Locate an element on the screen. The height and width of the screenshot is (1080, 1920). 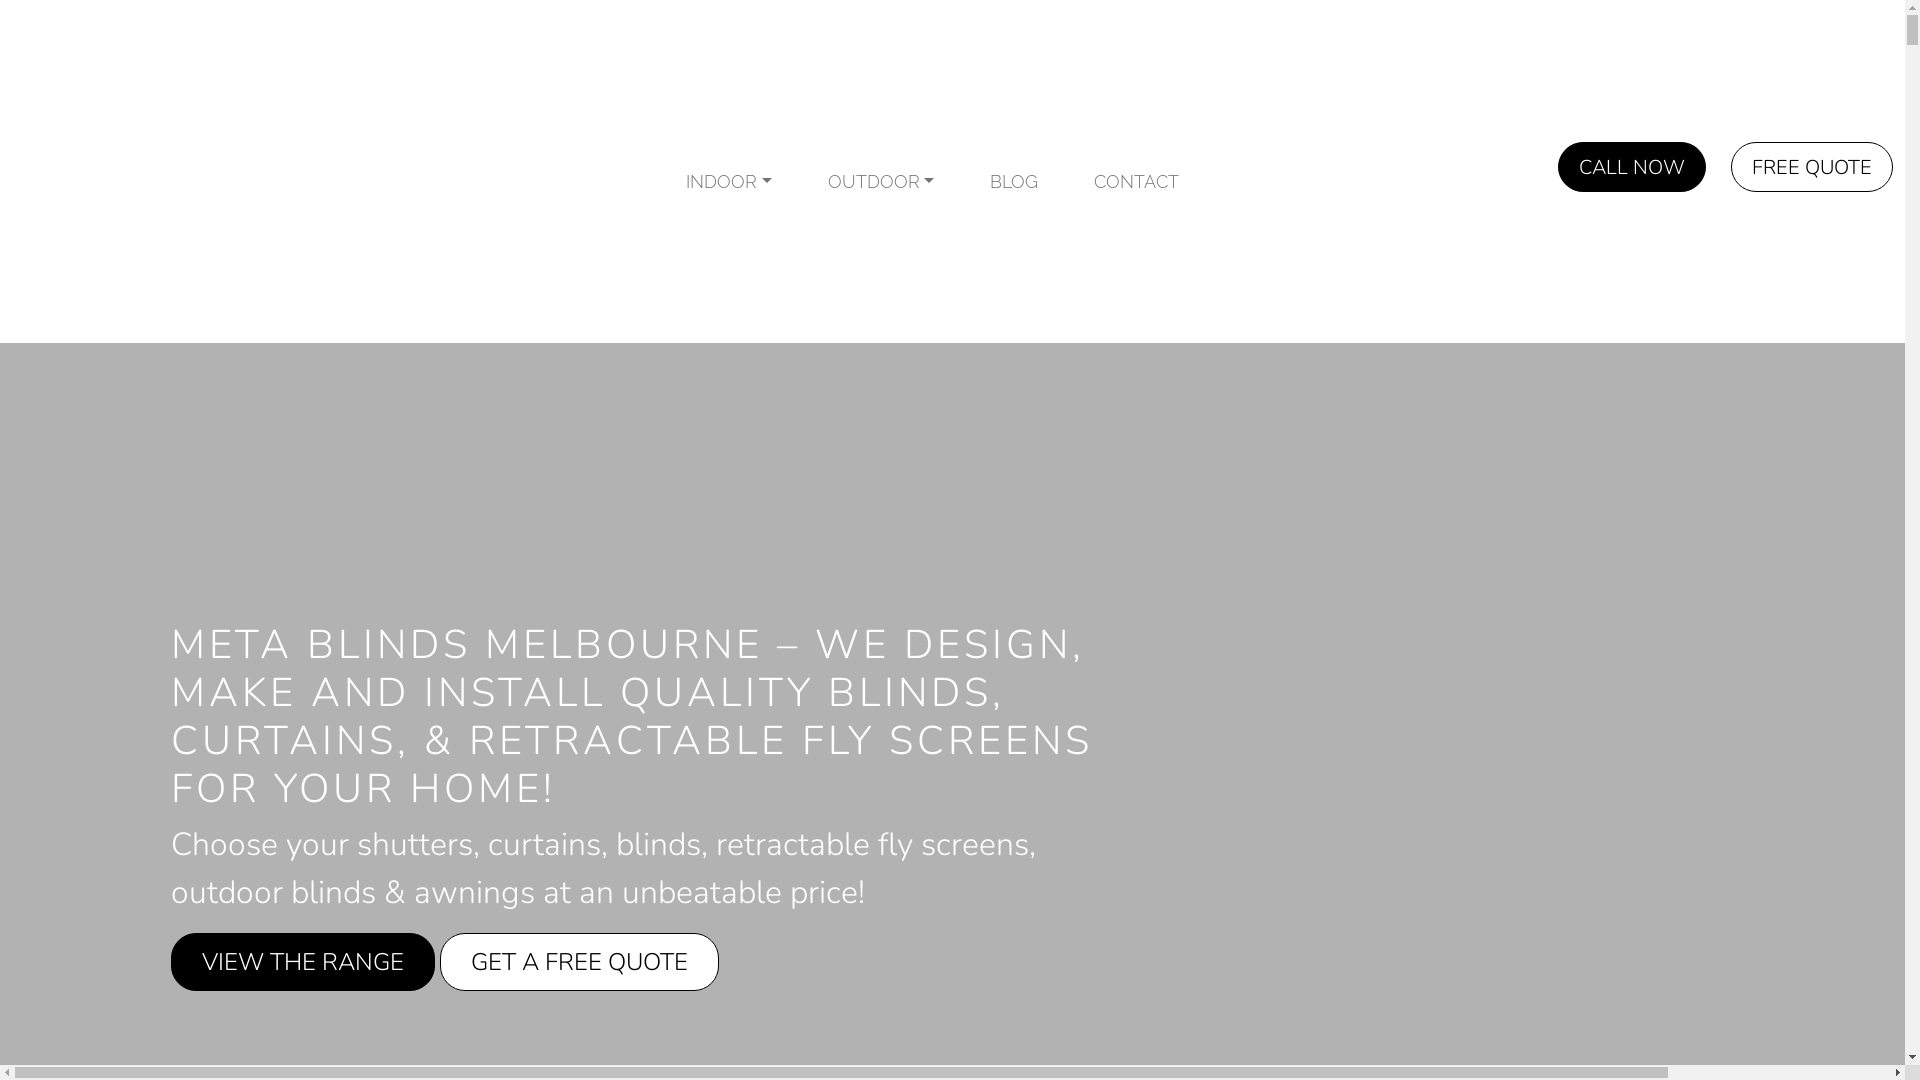
CONTACT is located at coordinates (1136, 182).